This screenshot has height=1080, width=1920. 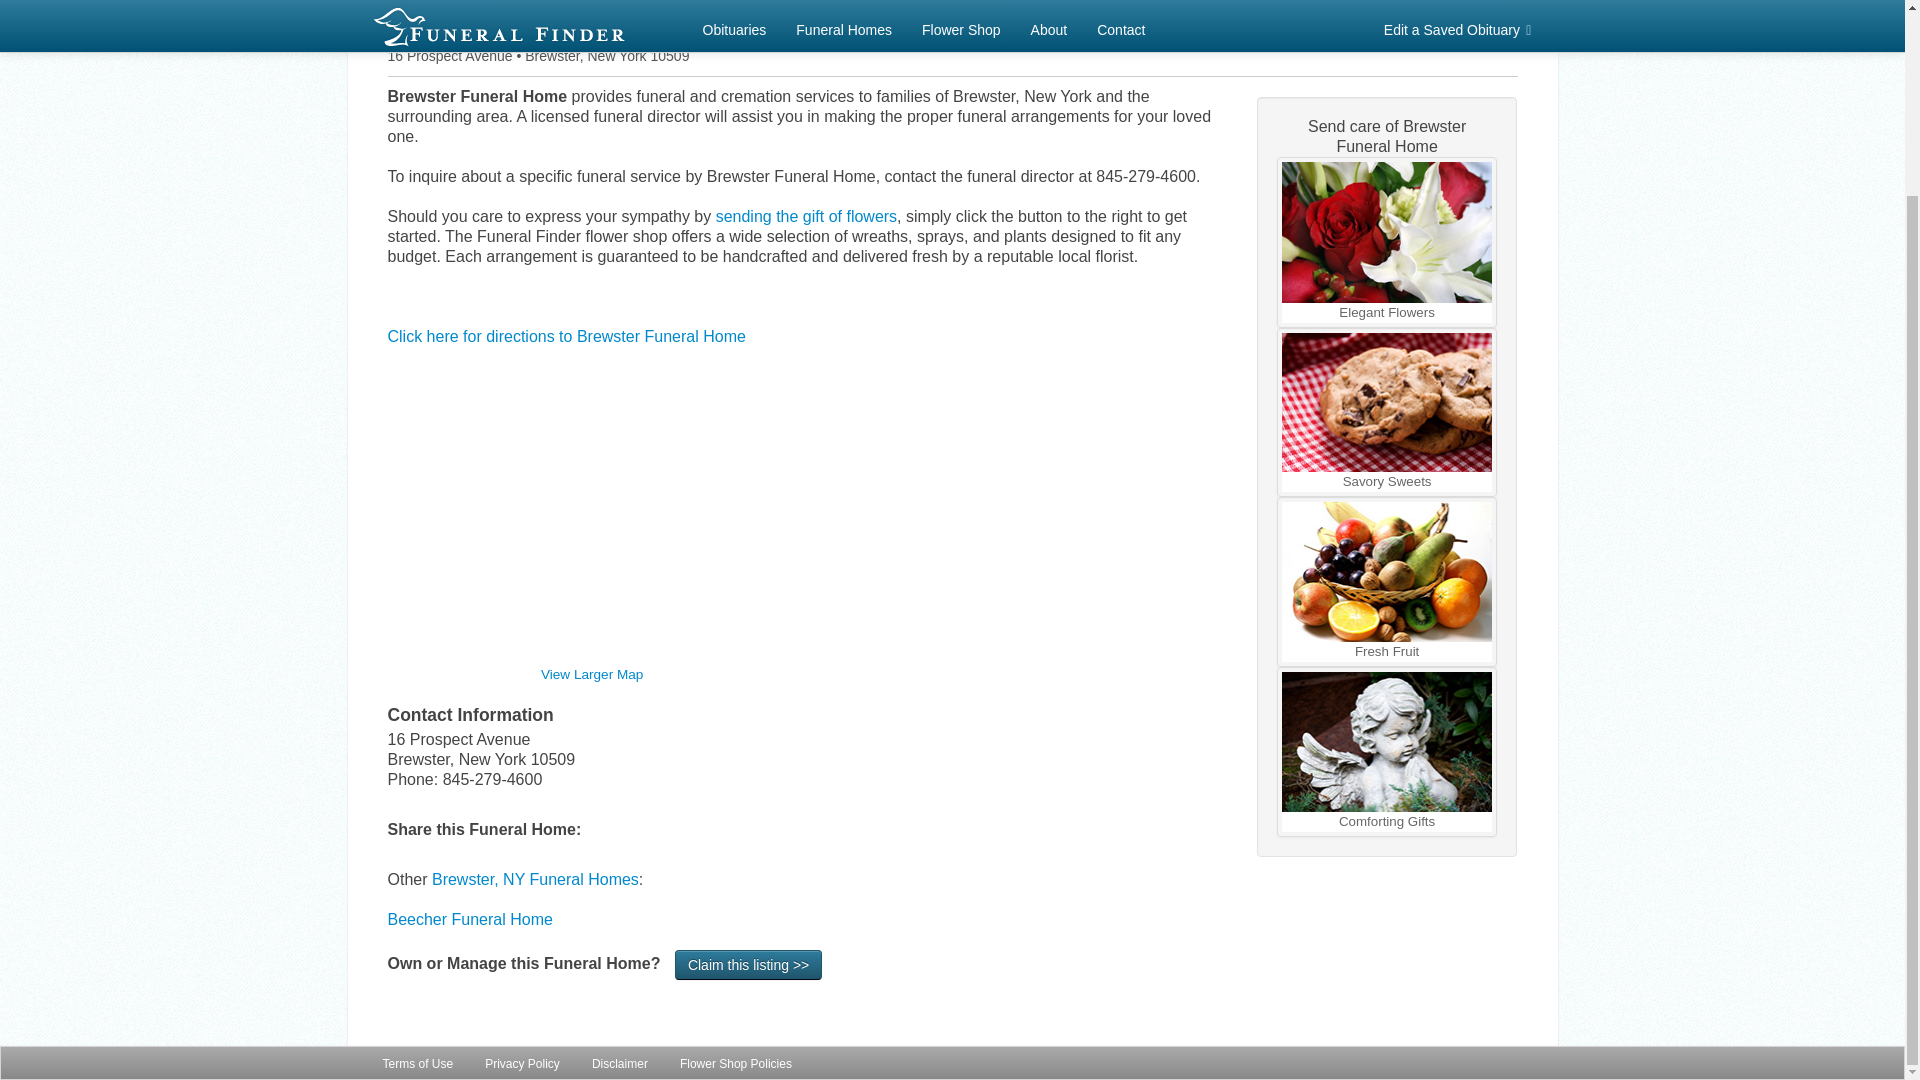 I want to click on Flower Shop Policies, so click(x=735, y=839).